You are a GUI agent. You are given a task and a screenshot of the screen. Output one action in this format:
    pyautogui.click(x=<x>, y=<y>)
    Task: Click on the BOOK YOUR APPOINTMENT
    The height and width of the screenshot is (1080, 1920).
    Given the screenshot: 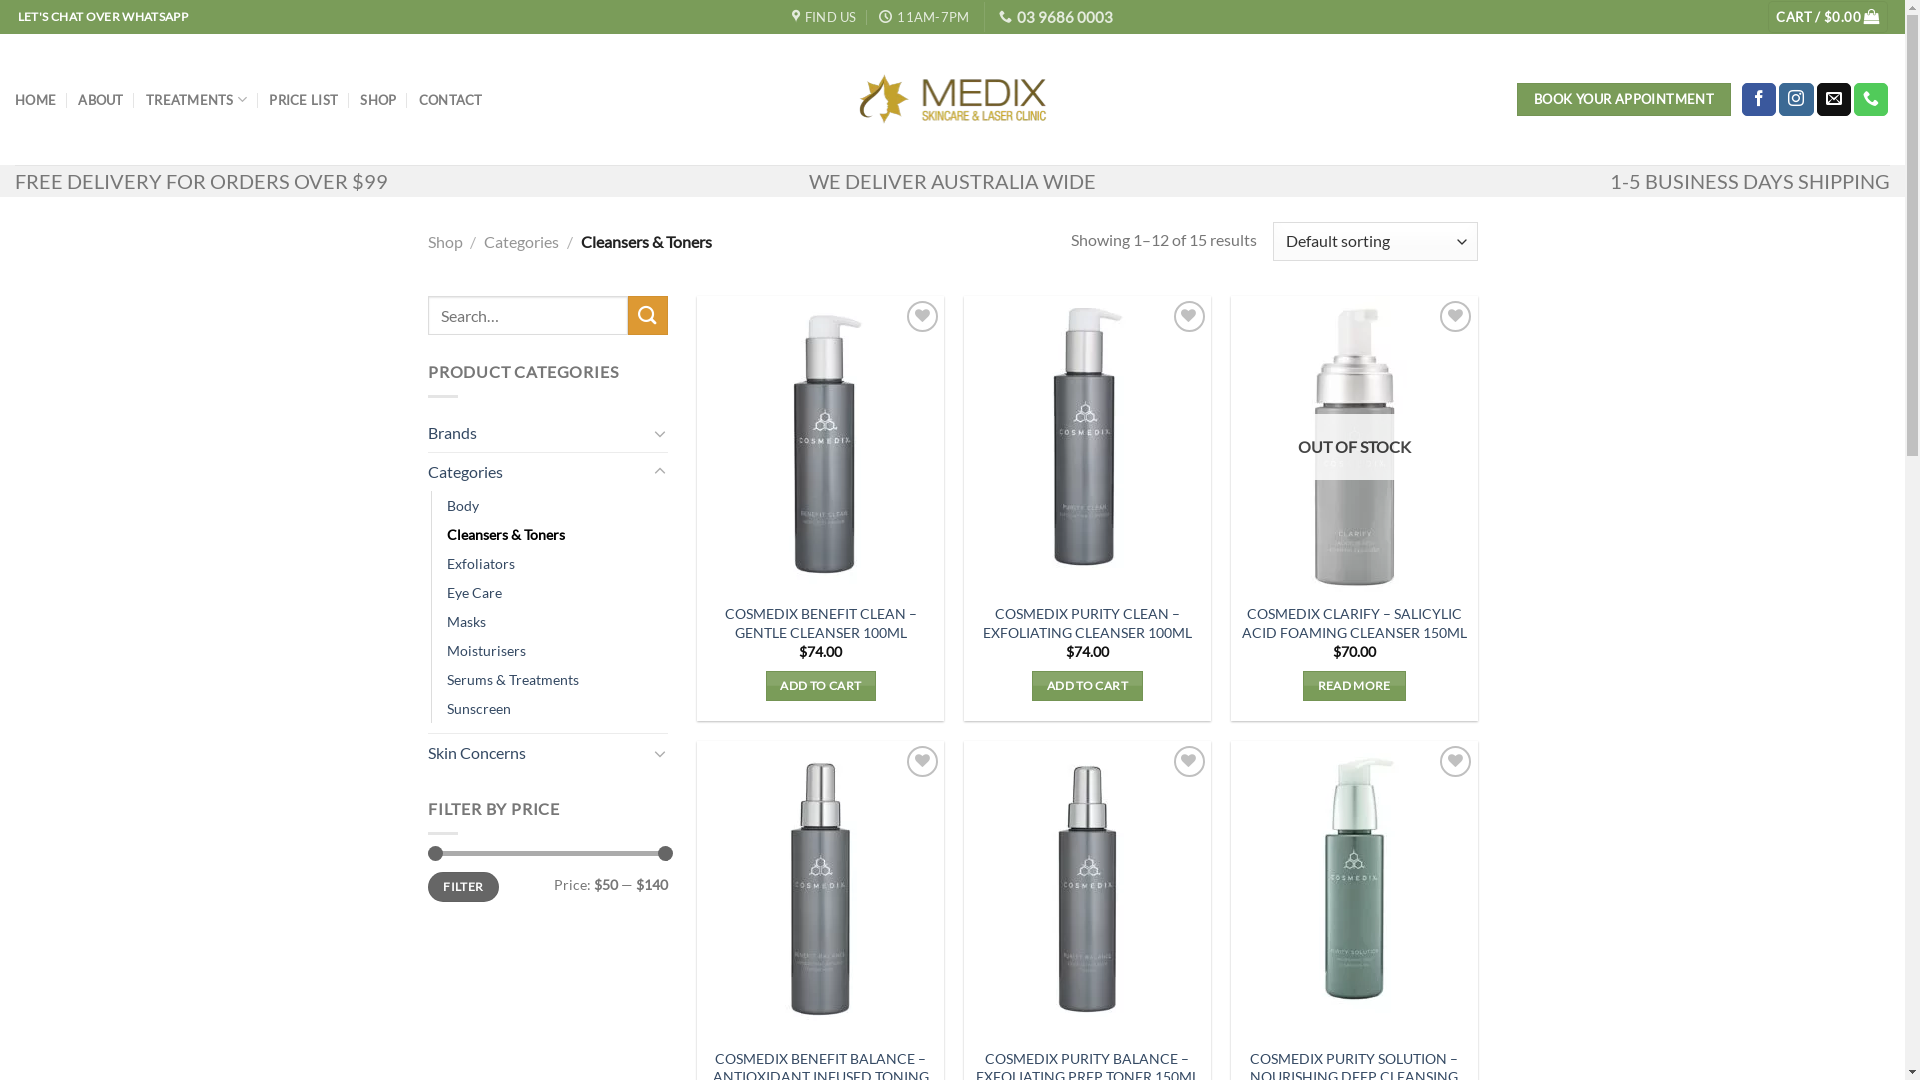 What is the action you would take?
    pyautogui.click(x=1624, y=100)
    